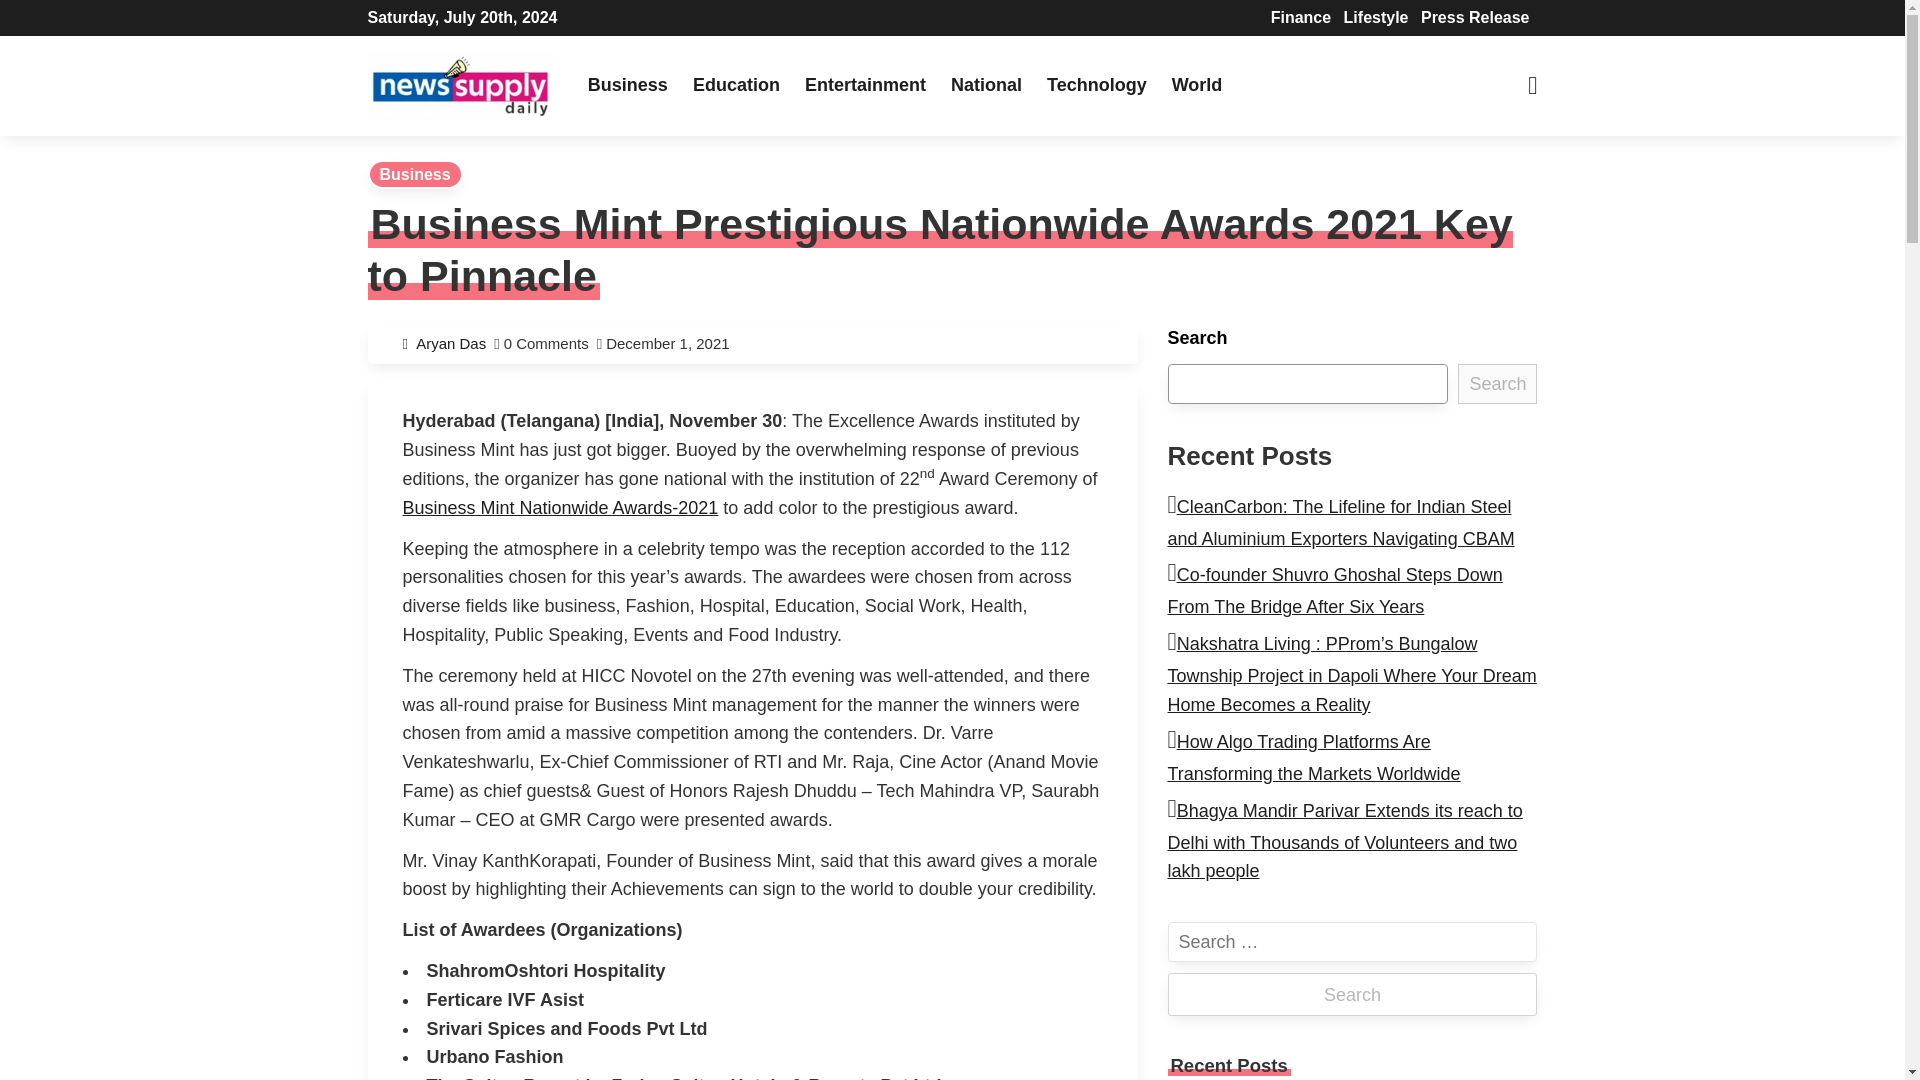 The height and width of the screenshot is (1080, 1920). What do you see at coordinates (865, 84) in the screenshot?
I see `Entertainment` at bounding box center [865, 84].